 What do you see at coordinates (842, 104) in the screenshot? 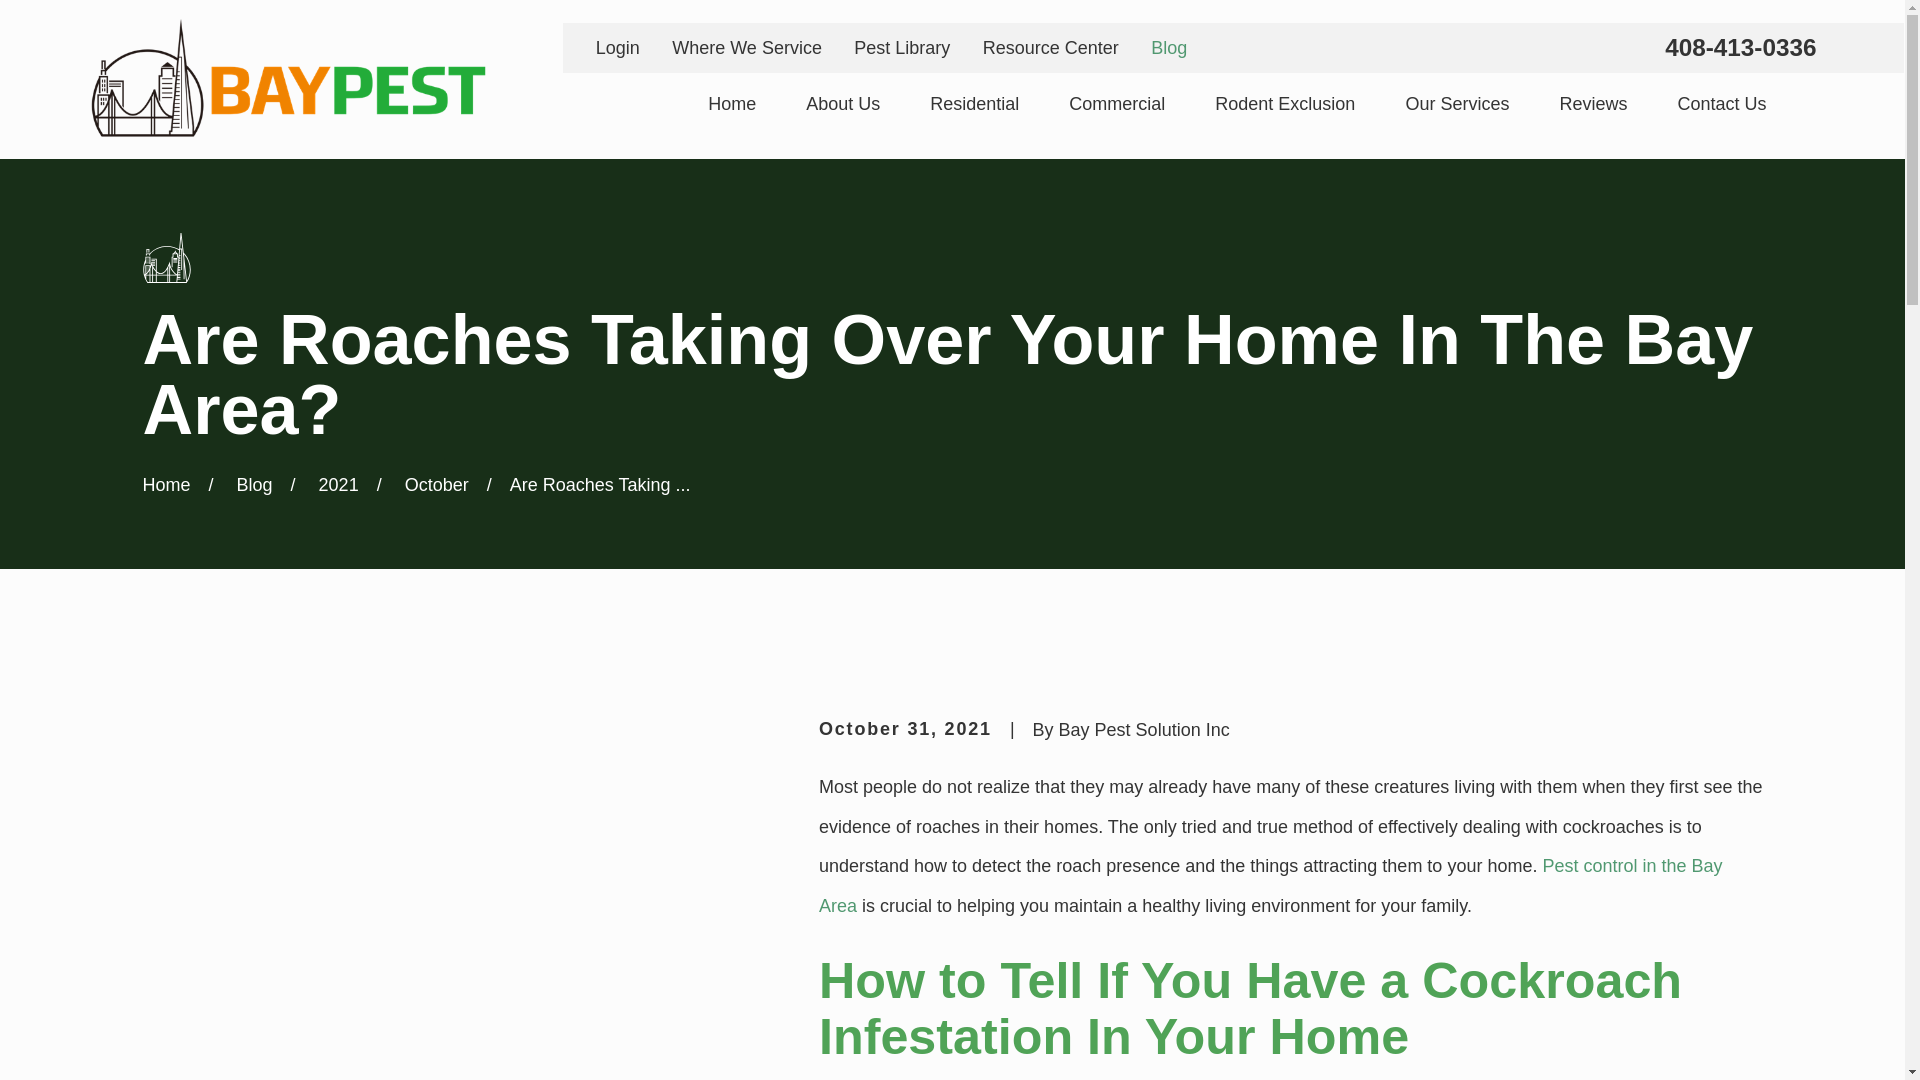
I see `About Us` at bounding box center [842, 104].